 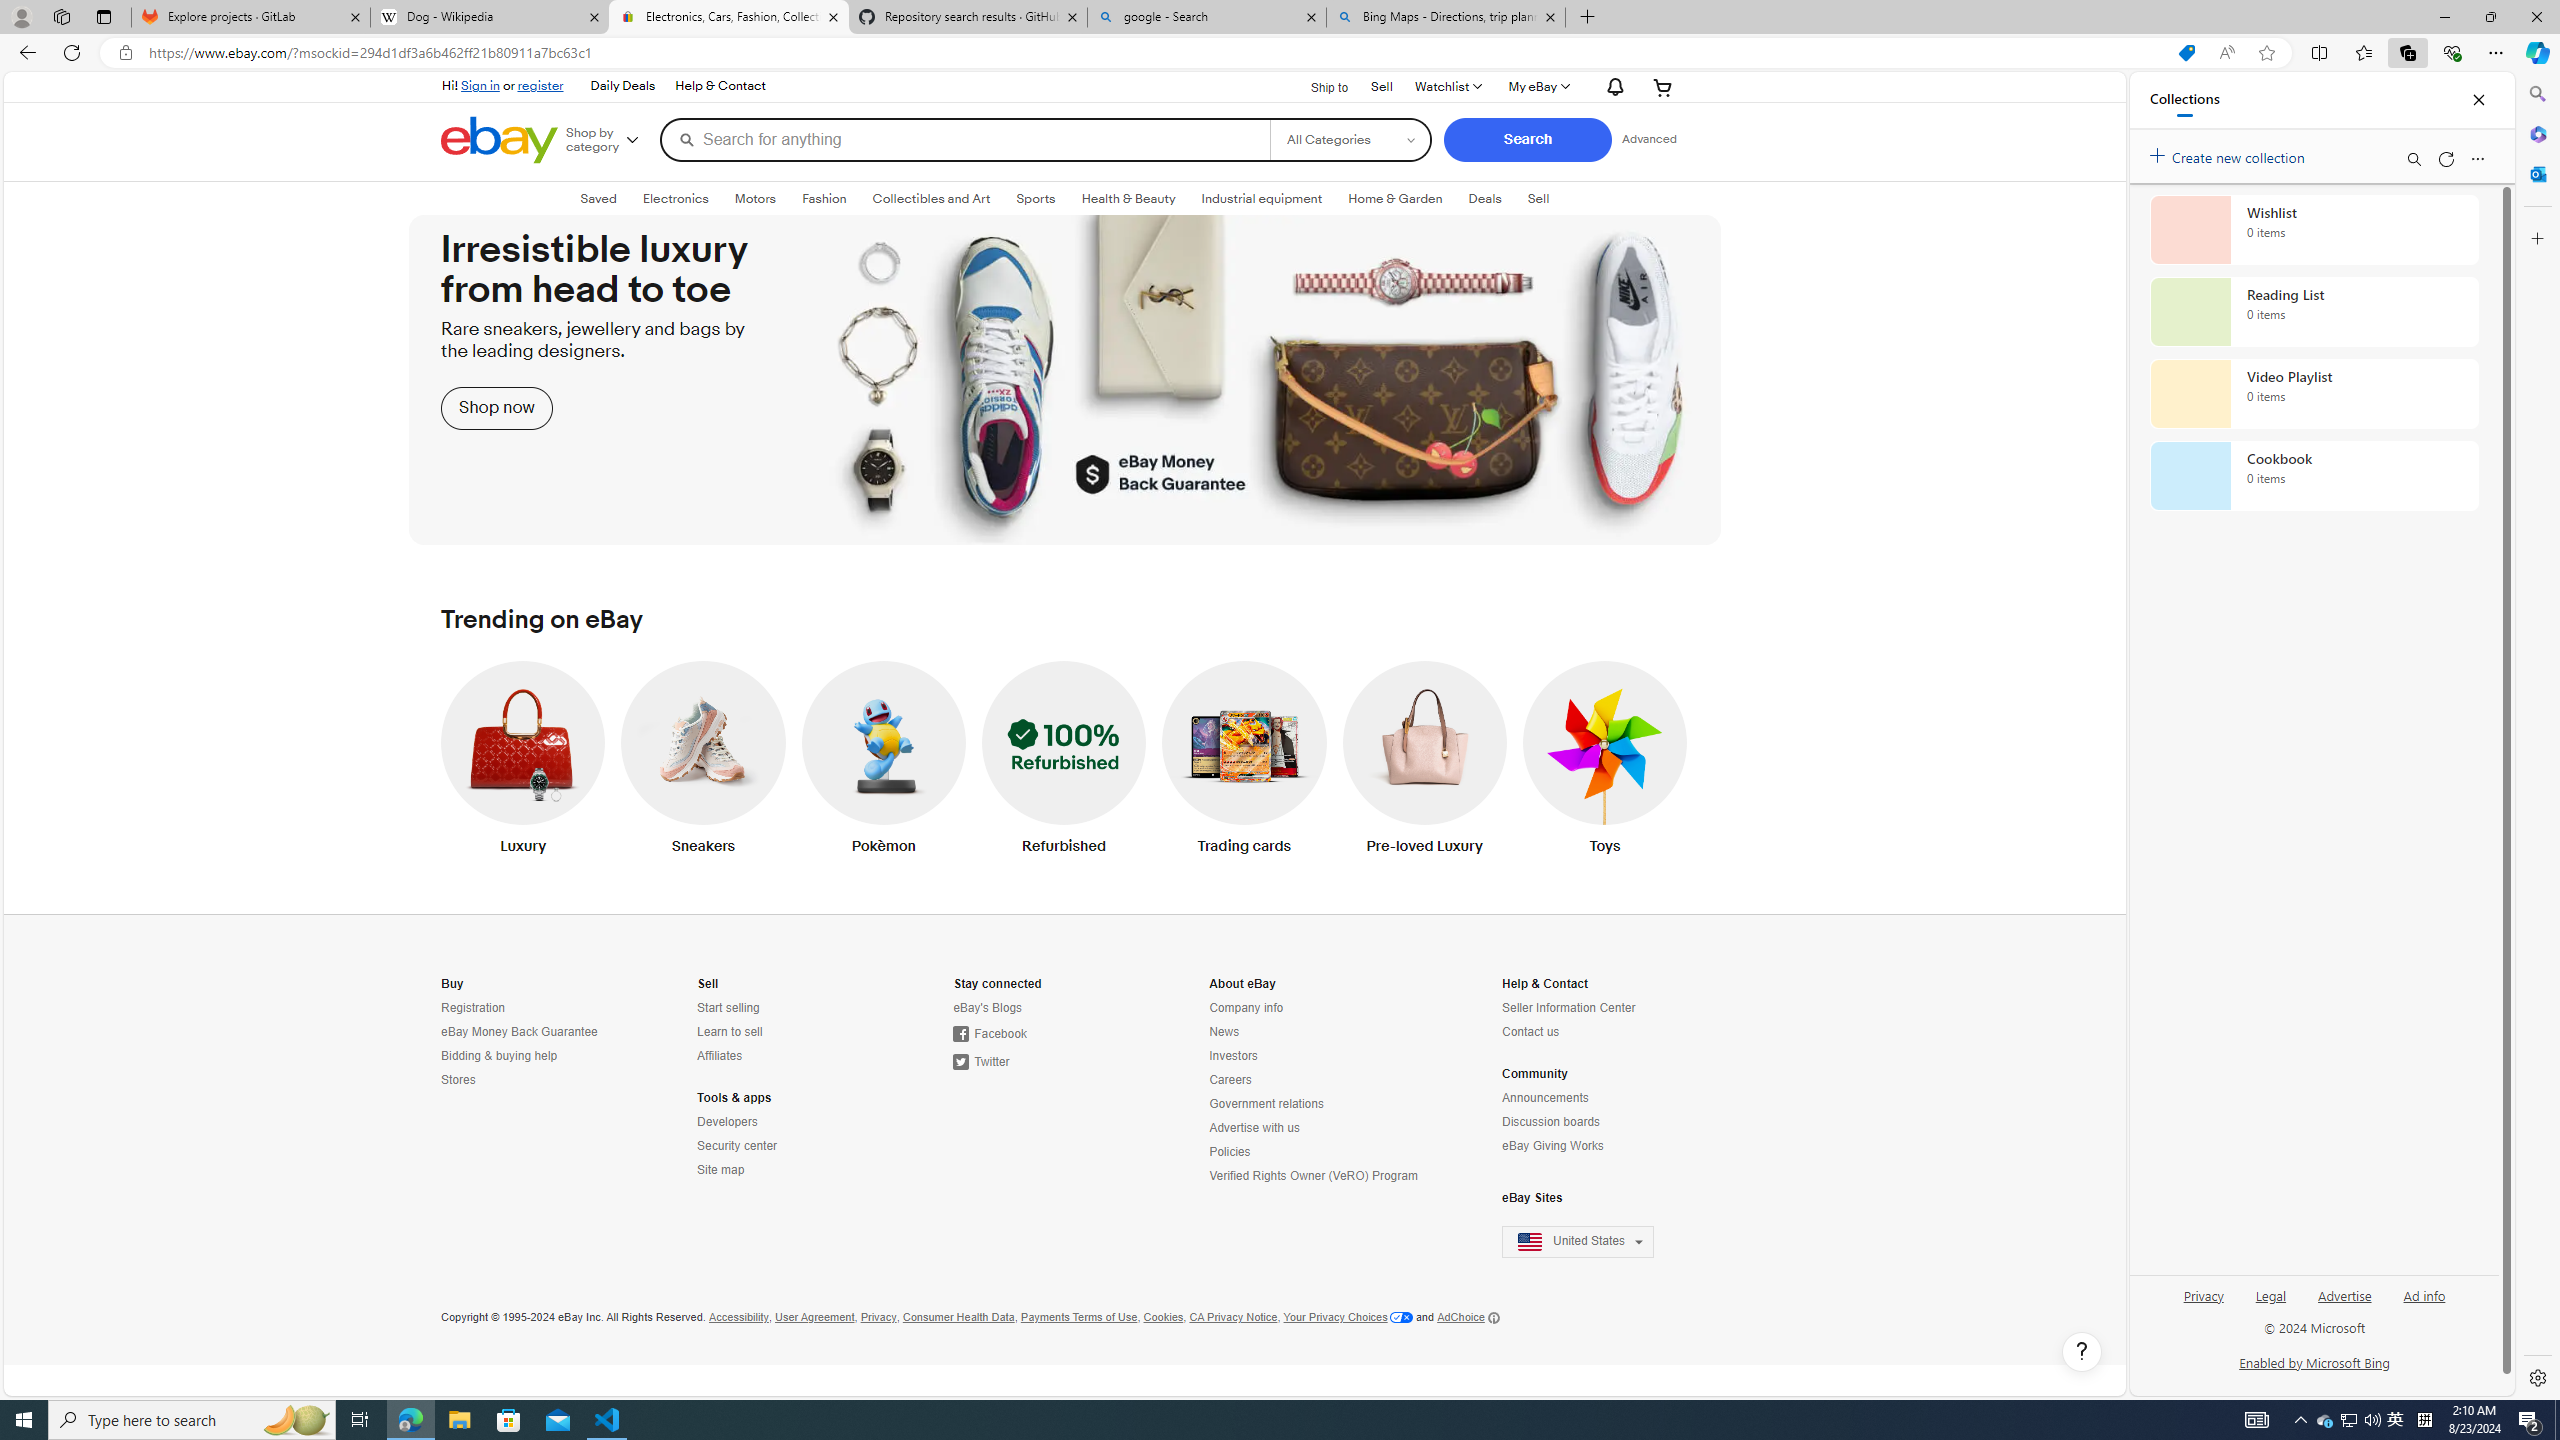 What do you see at coordinates (1230, 1080) in the screenshot?
I see `Careers` at bounding box center [1230, 1080].